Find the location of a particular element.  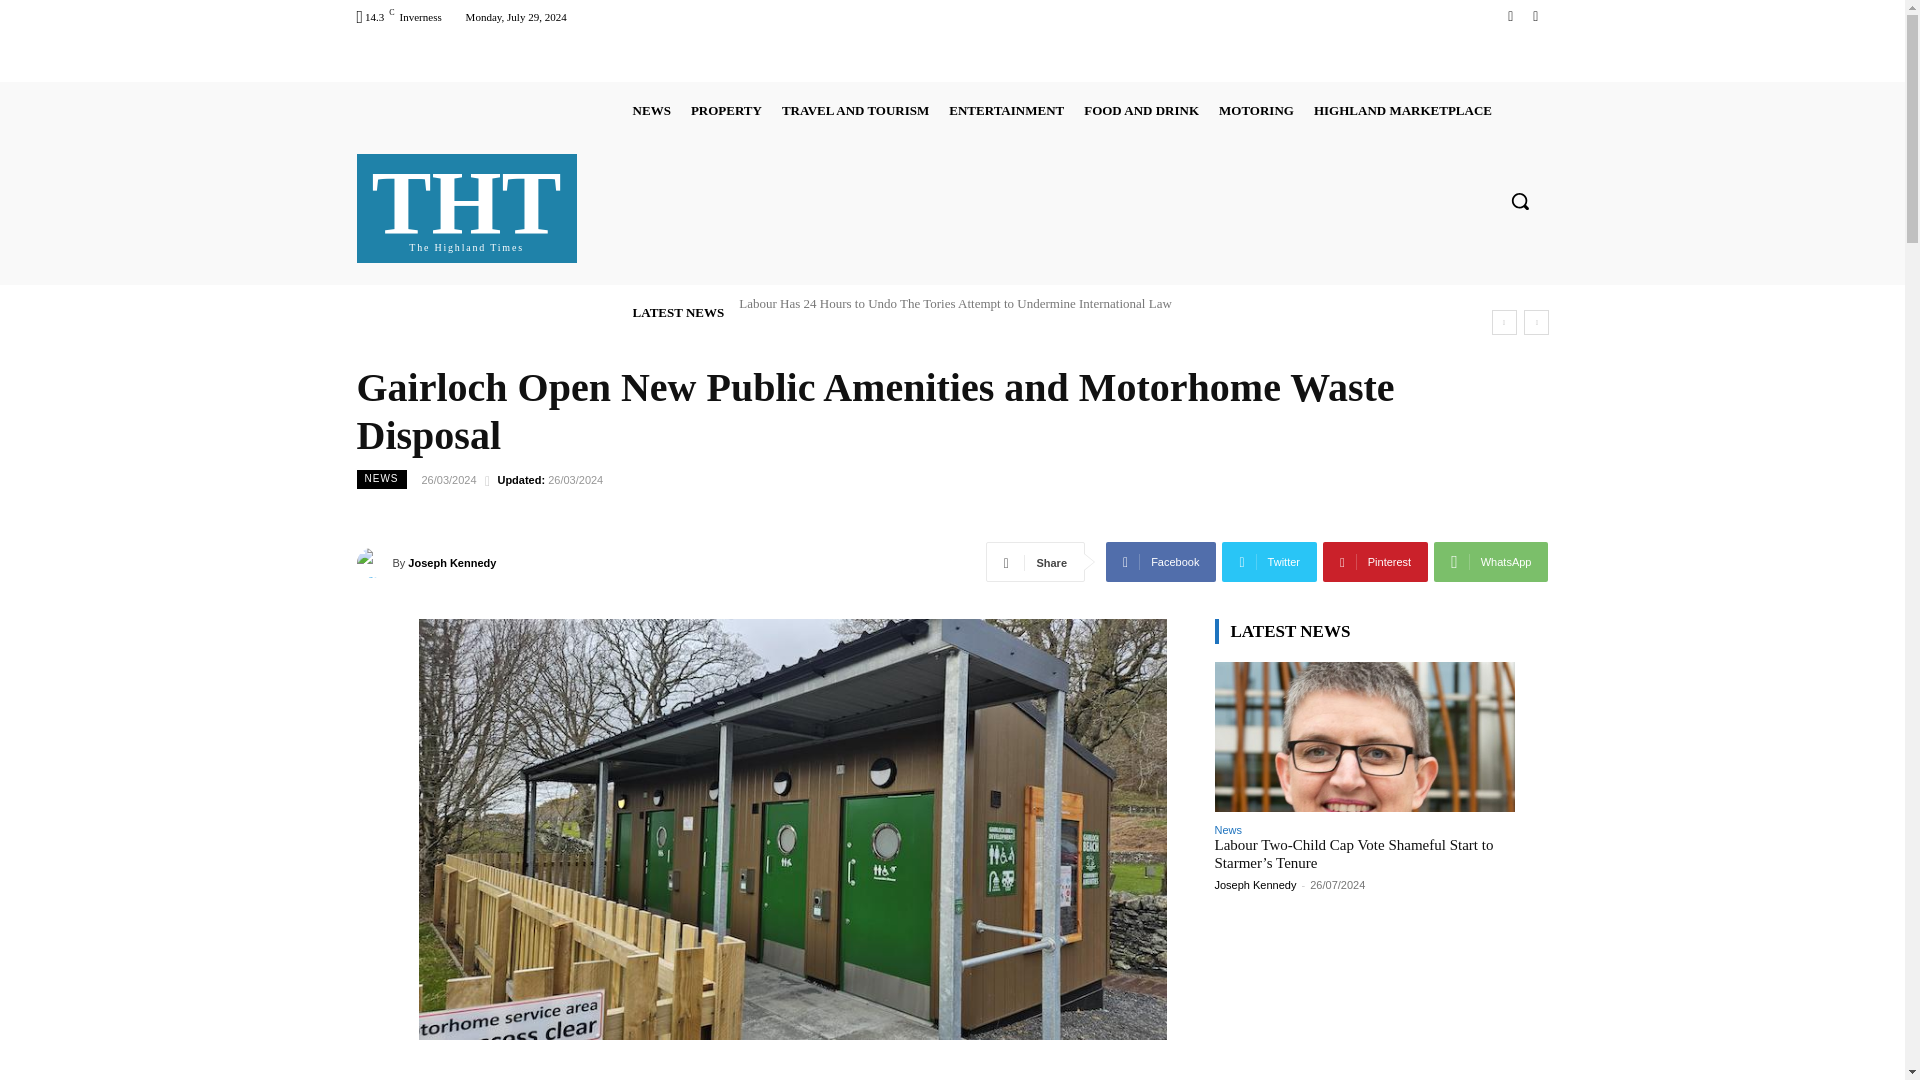

PROPERTY is located at coordinates (467, 205).